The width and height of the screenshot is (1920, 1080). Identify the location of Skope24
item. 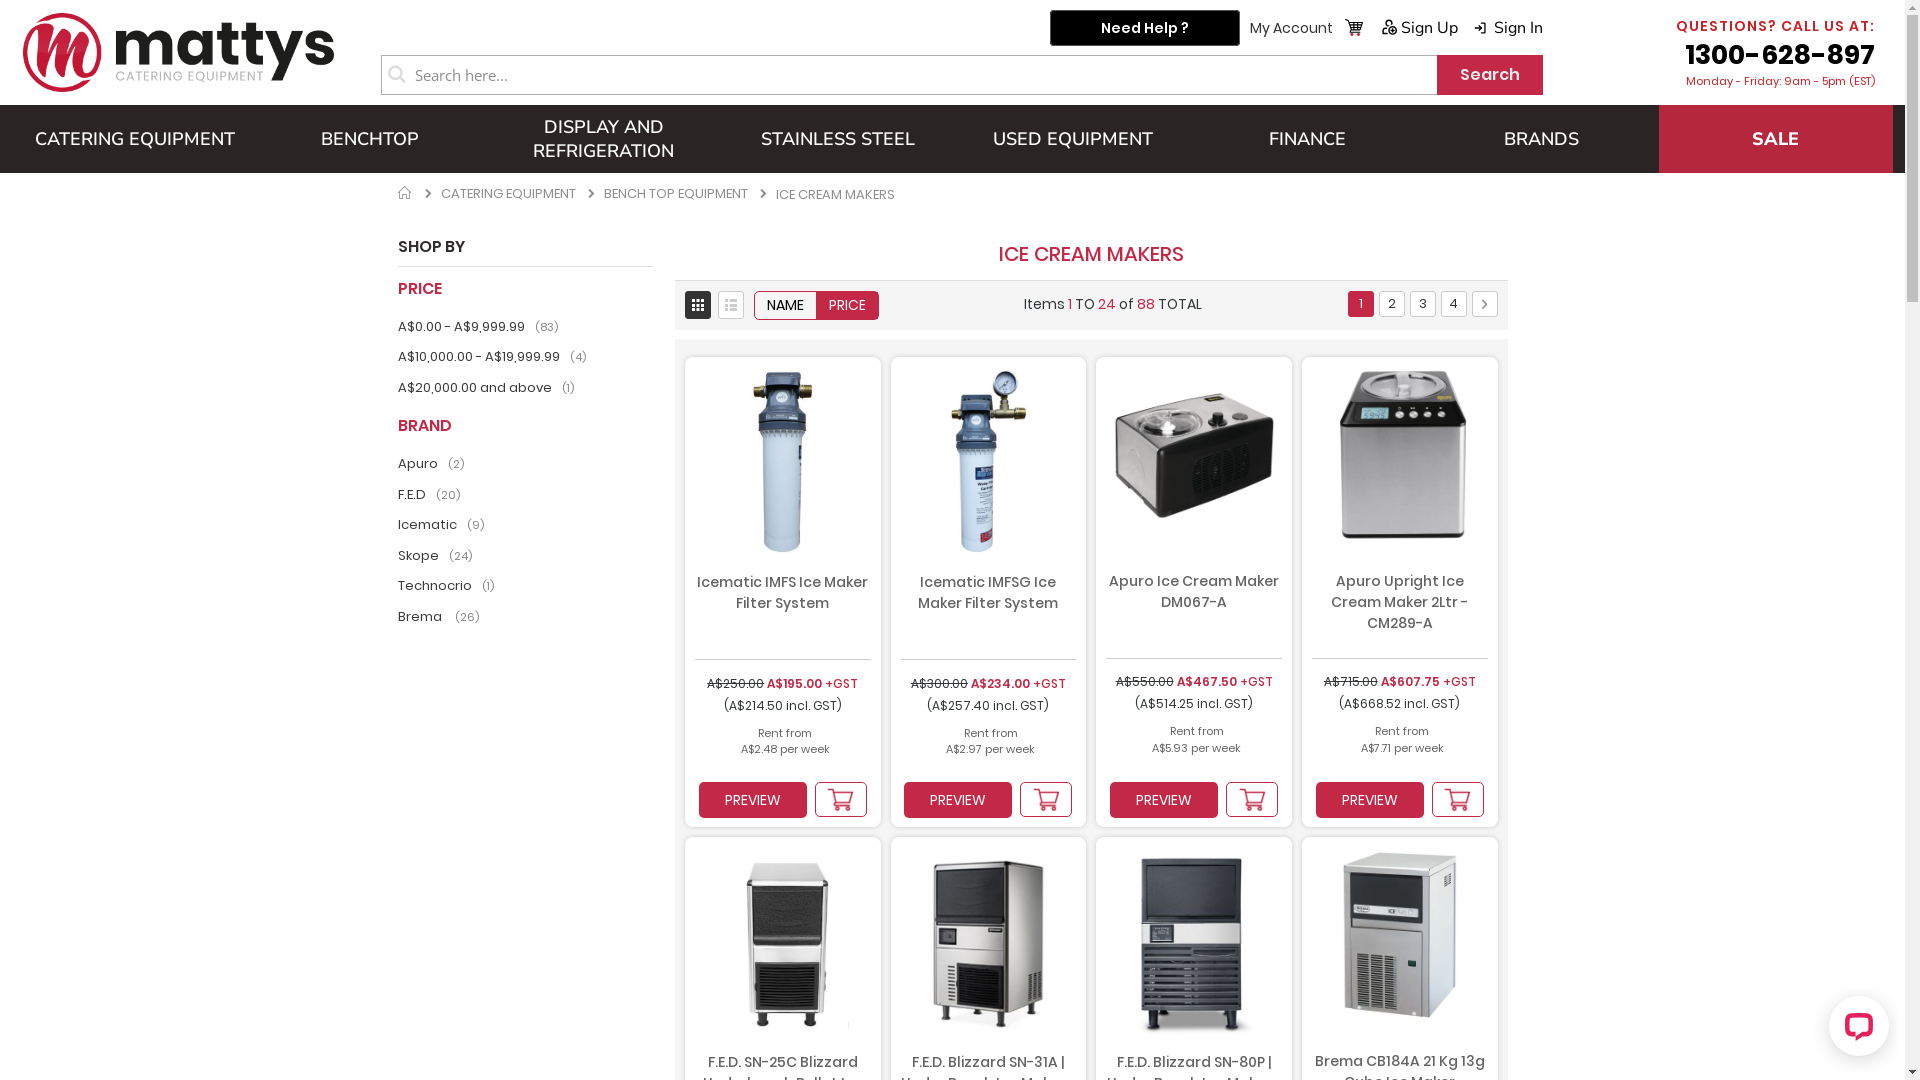
(438, 556).